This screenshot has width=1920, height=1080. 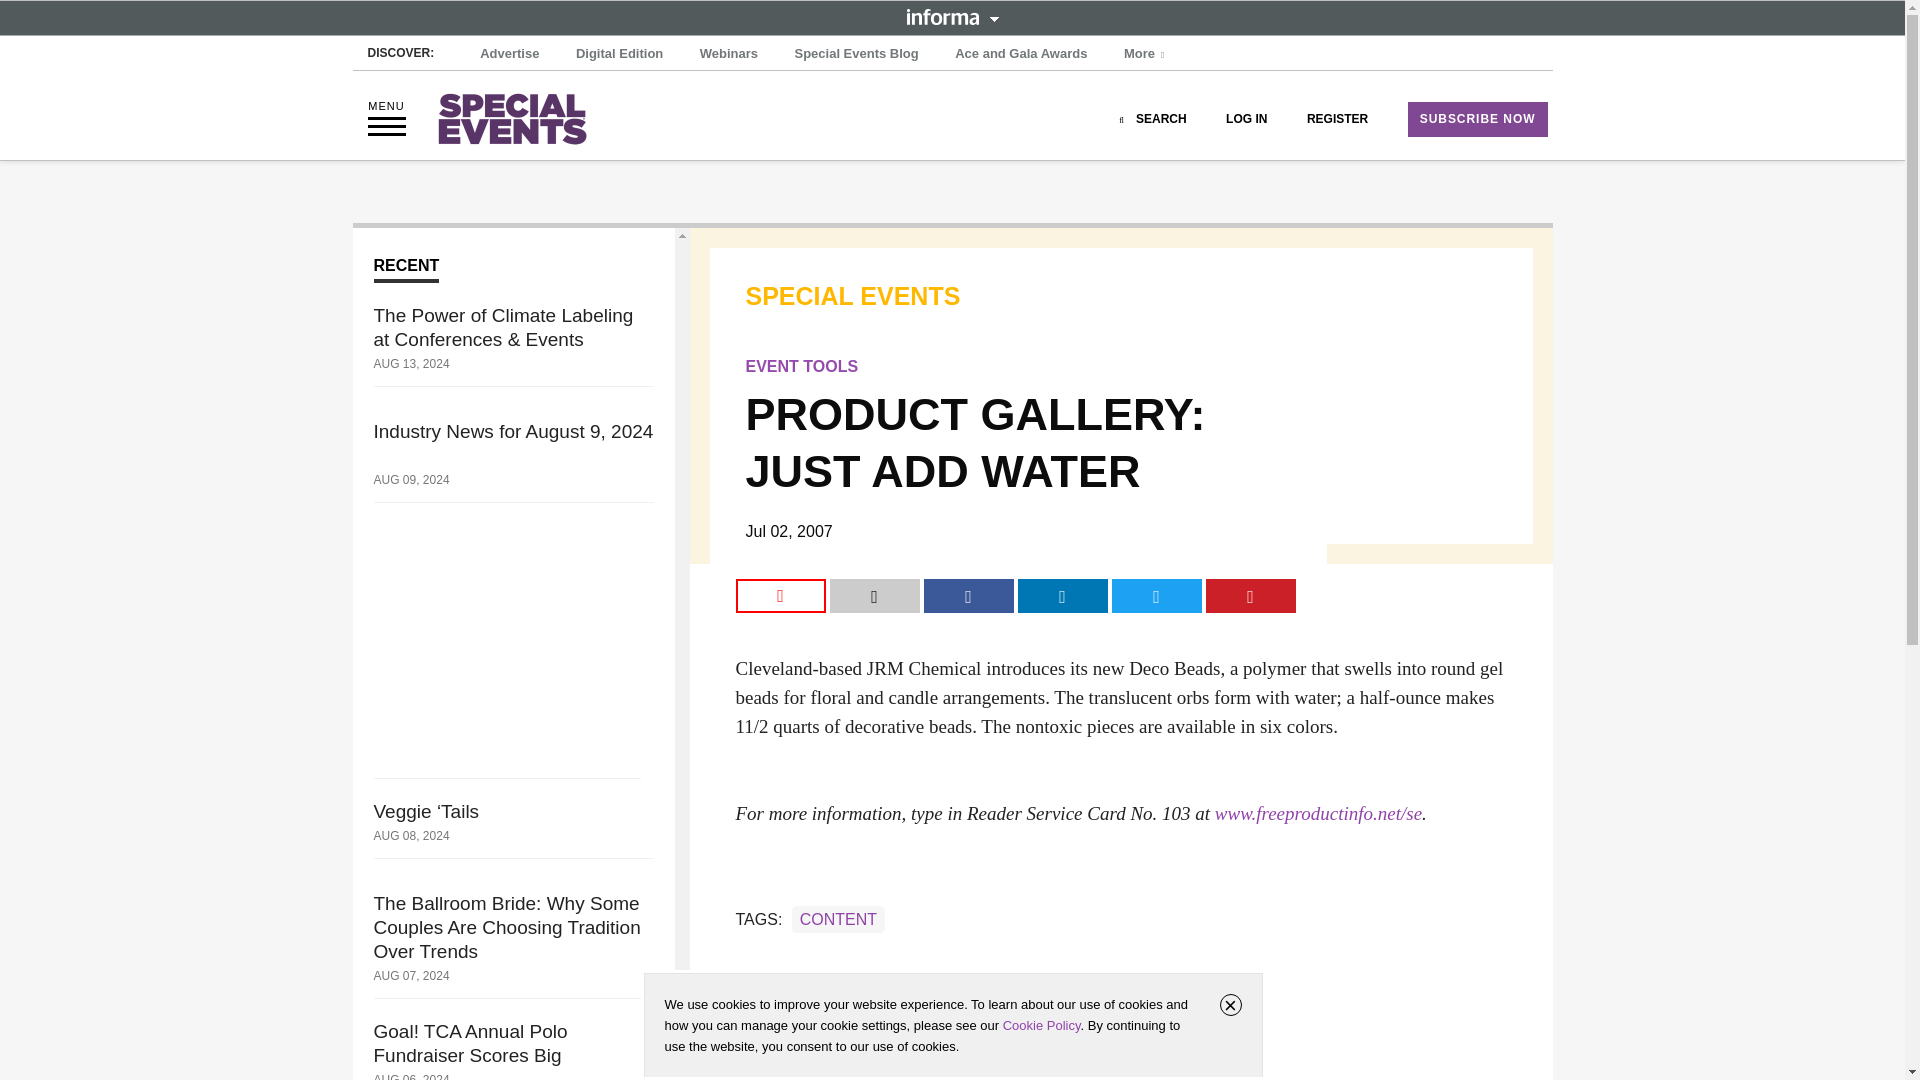 I want to click on Cookie Policy, so click(x=1041, y=1025).